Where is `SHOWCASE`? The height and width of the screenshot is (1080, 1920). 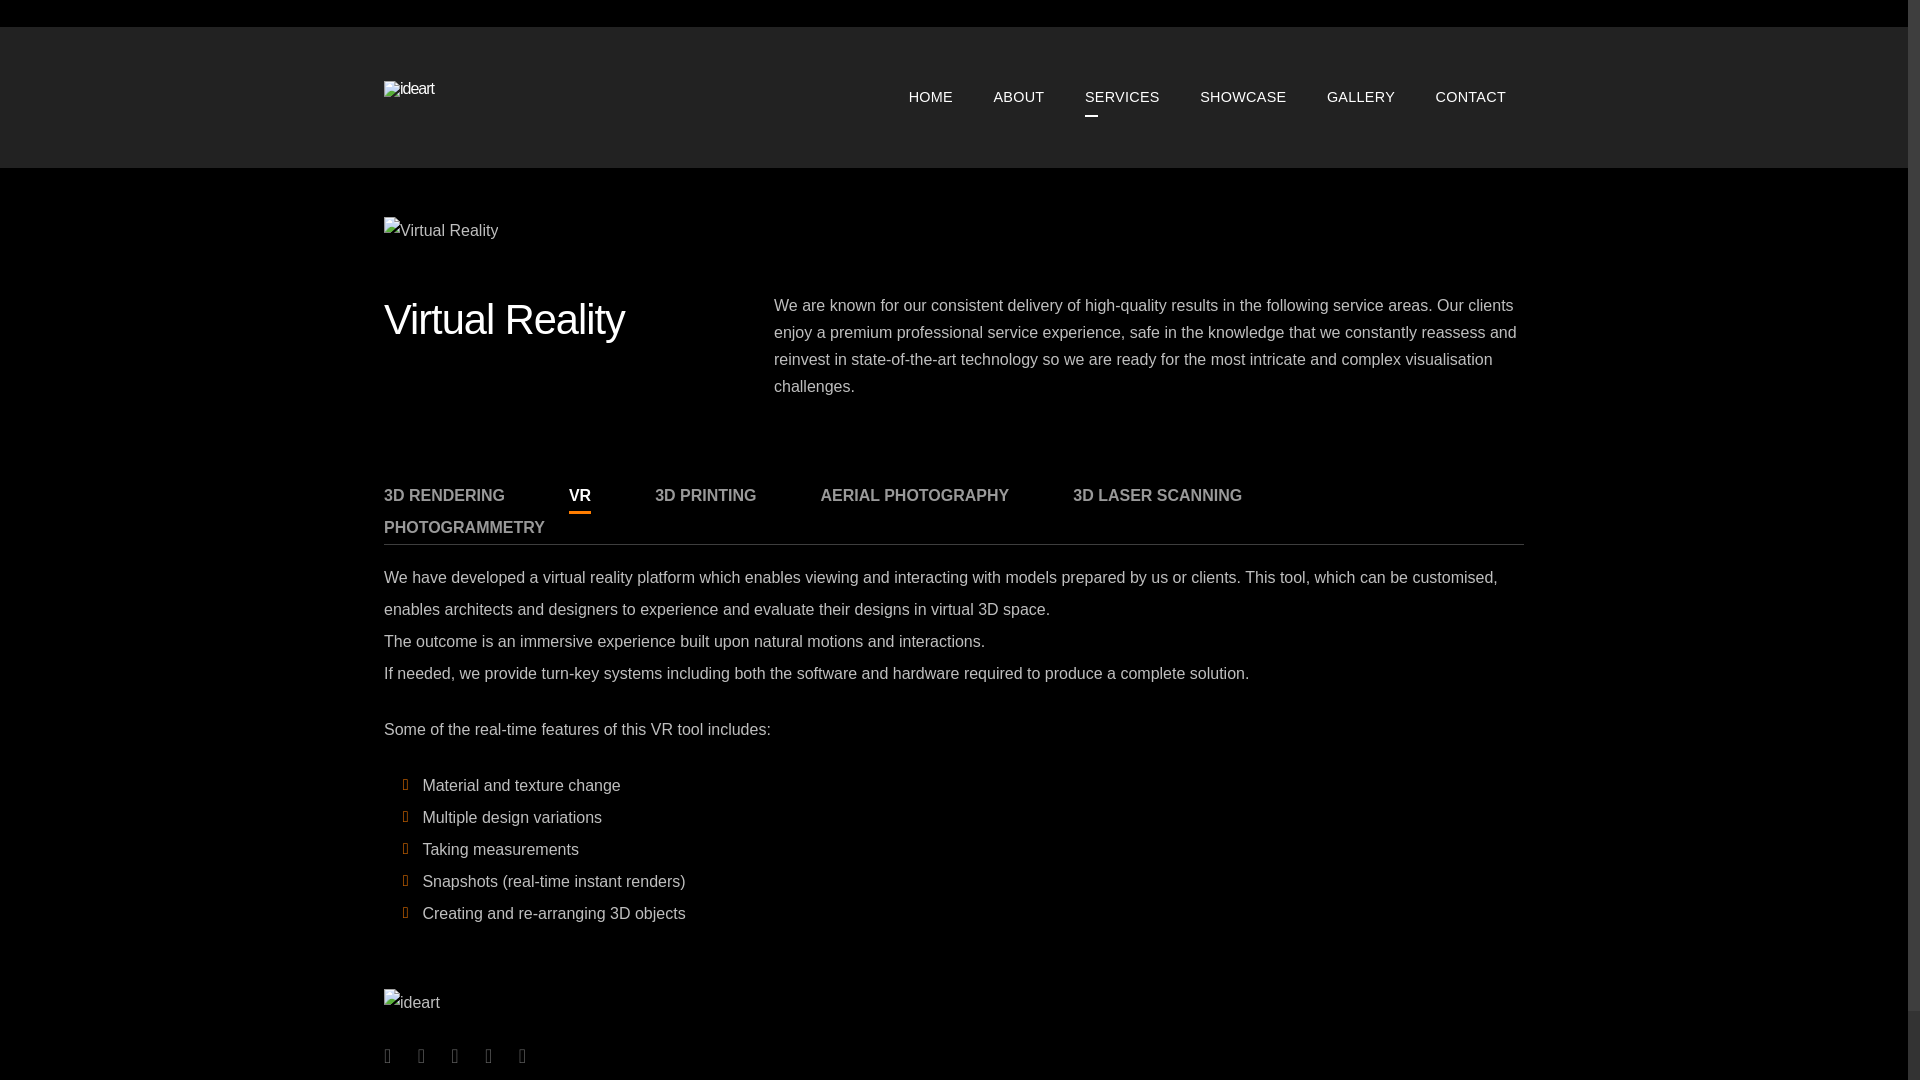 SHOWCASE is located at coordinates (1242, 96).